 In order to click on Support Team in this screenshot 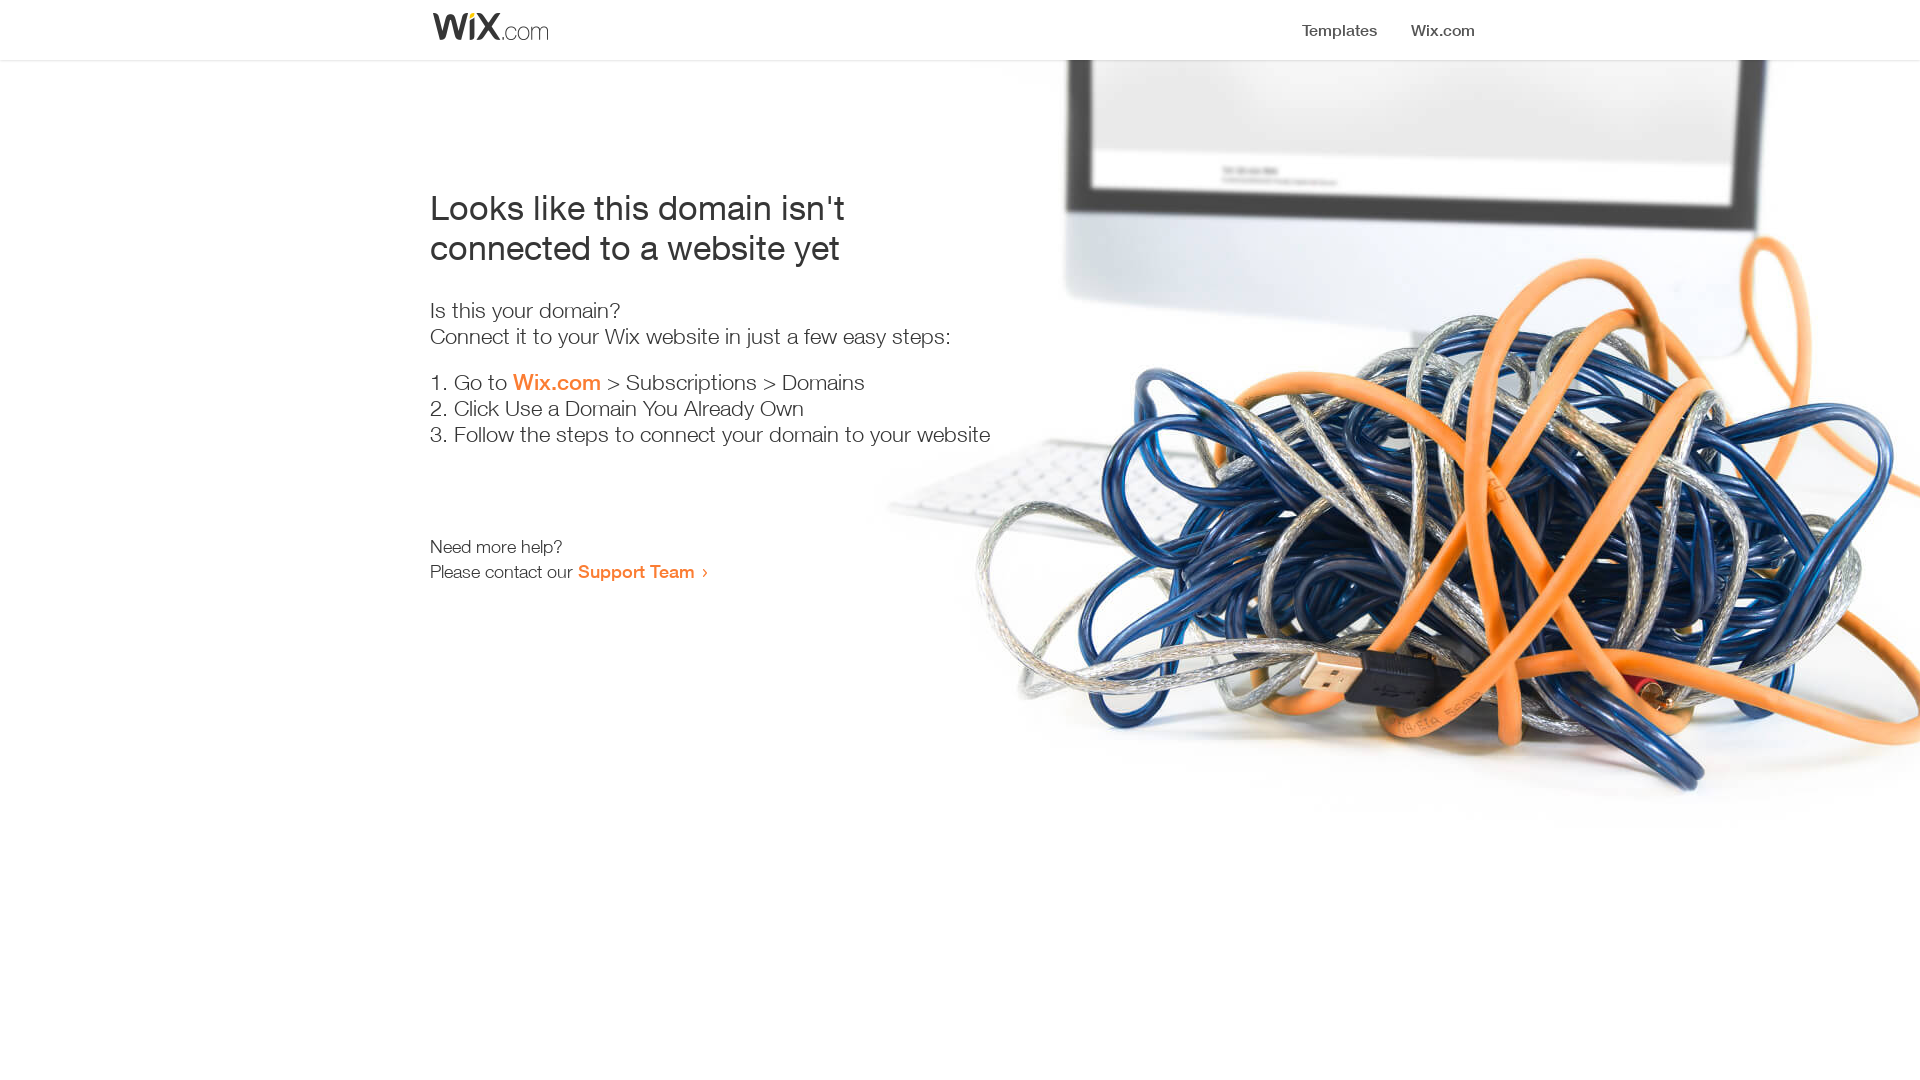, I will do `click(636, 571)`.